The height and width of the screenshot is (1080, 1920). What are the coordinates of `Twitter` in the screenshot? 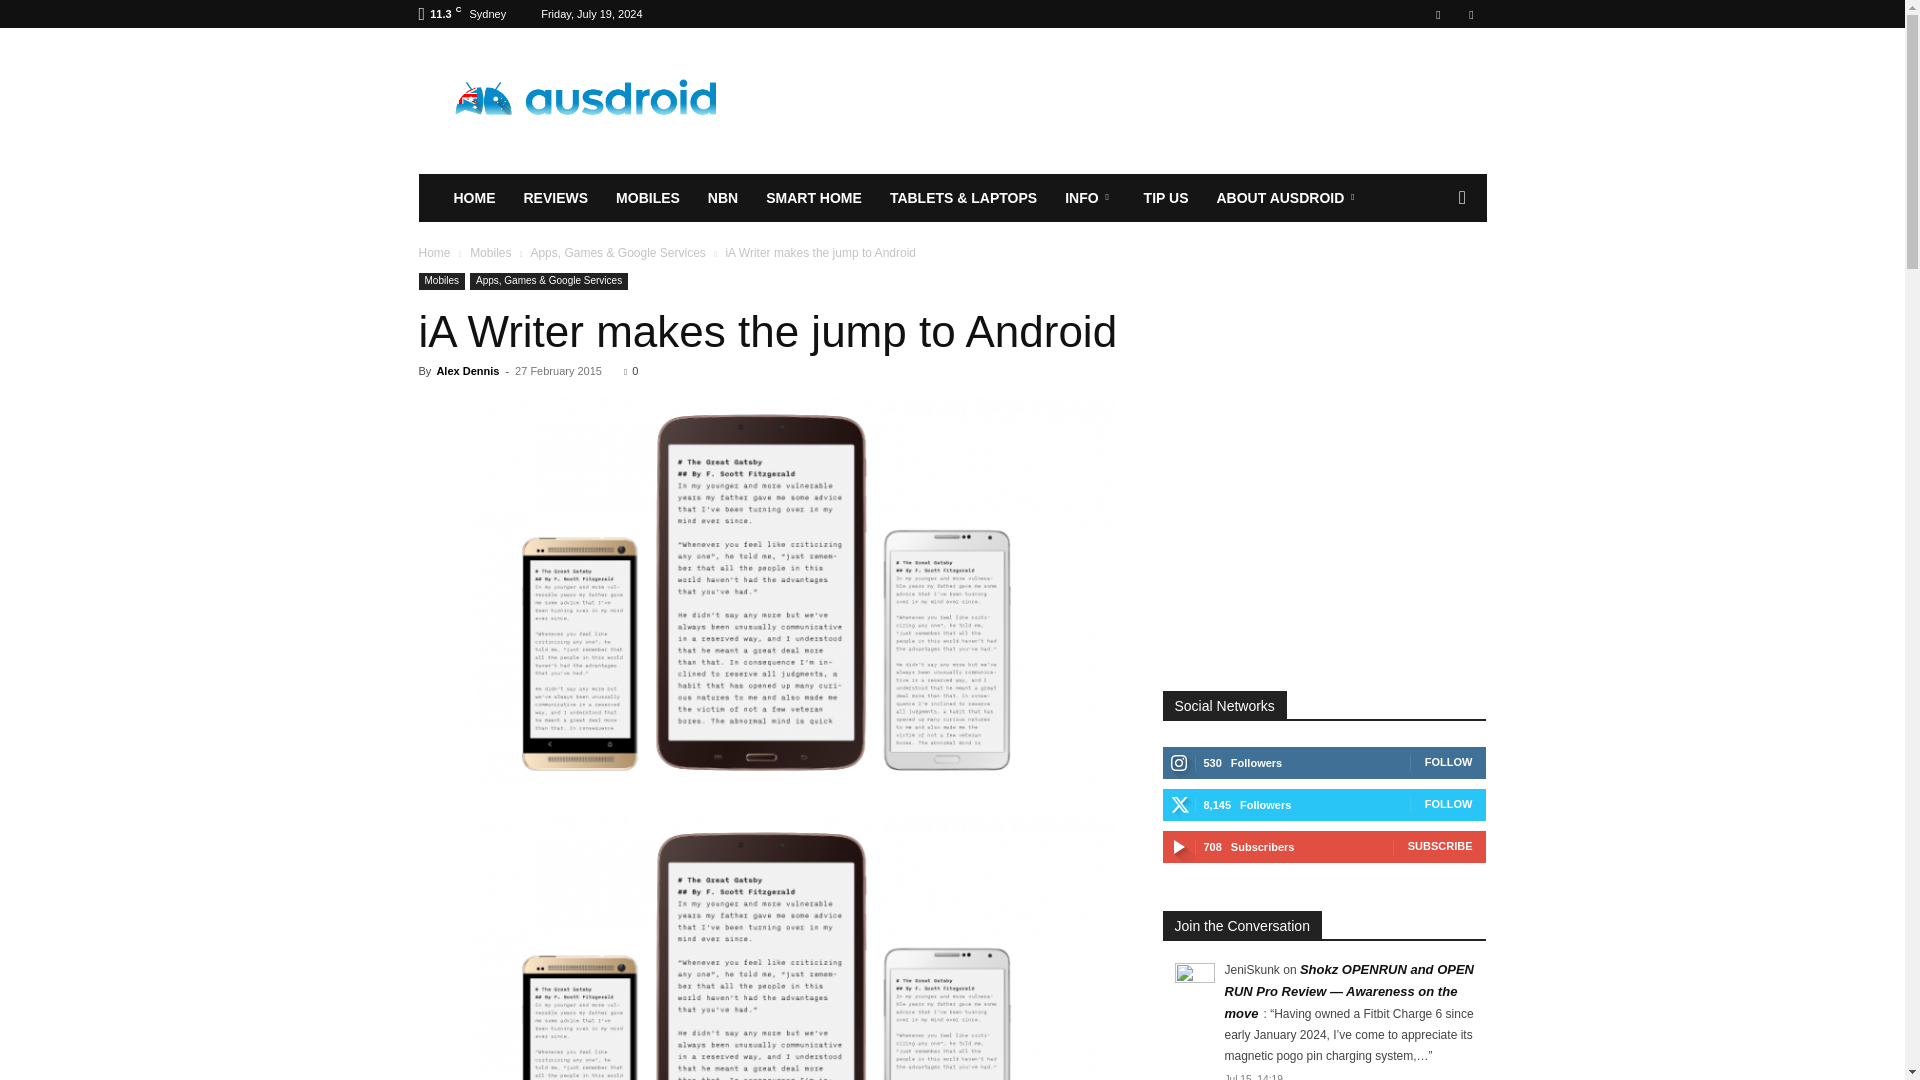 It's located at (1470, 14).